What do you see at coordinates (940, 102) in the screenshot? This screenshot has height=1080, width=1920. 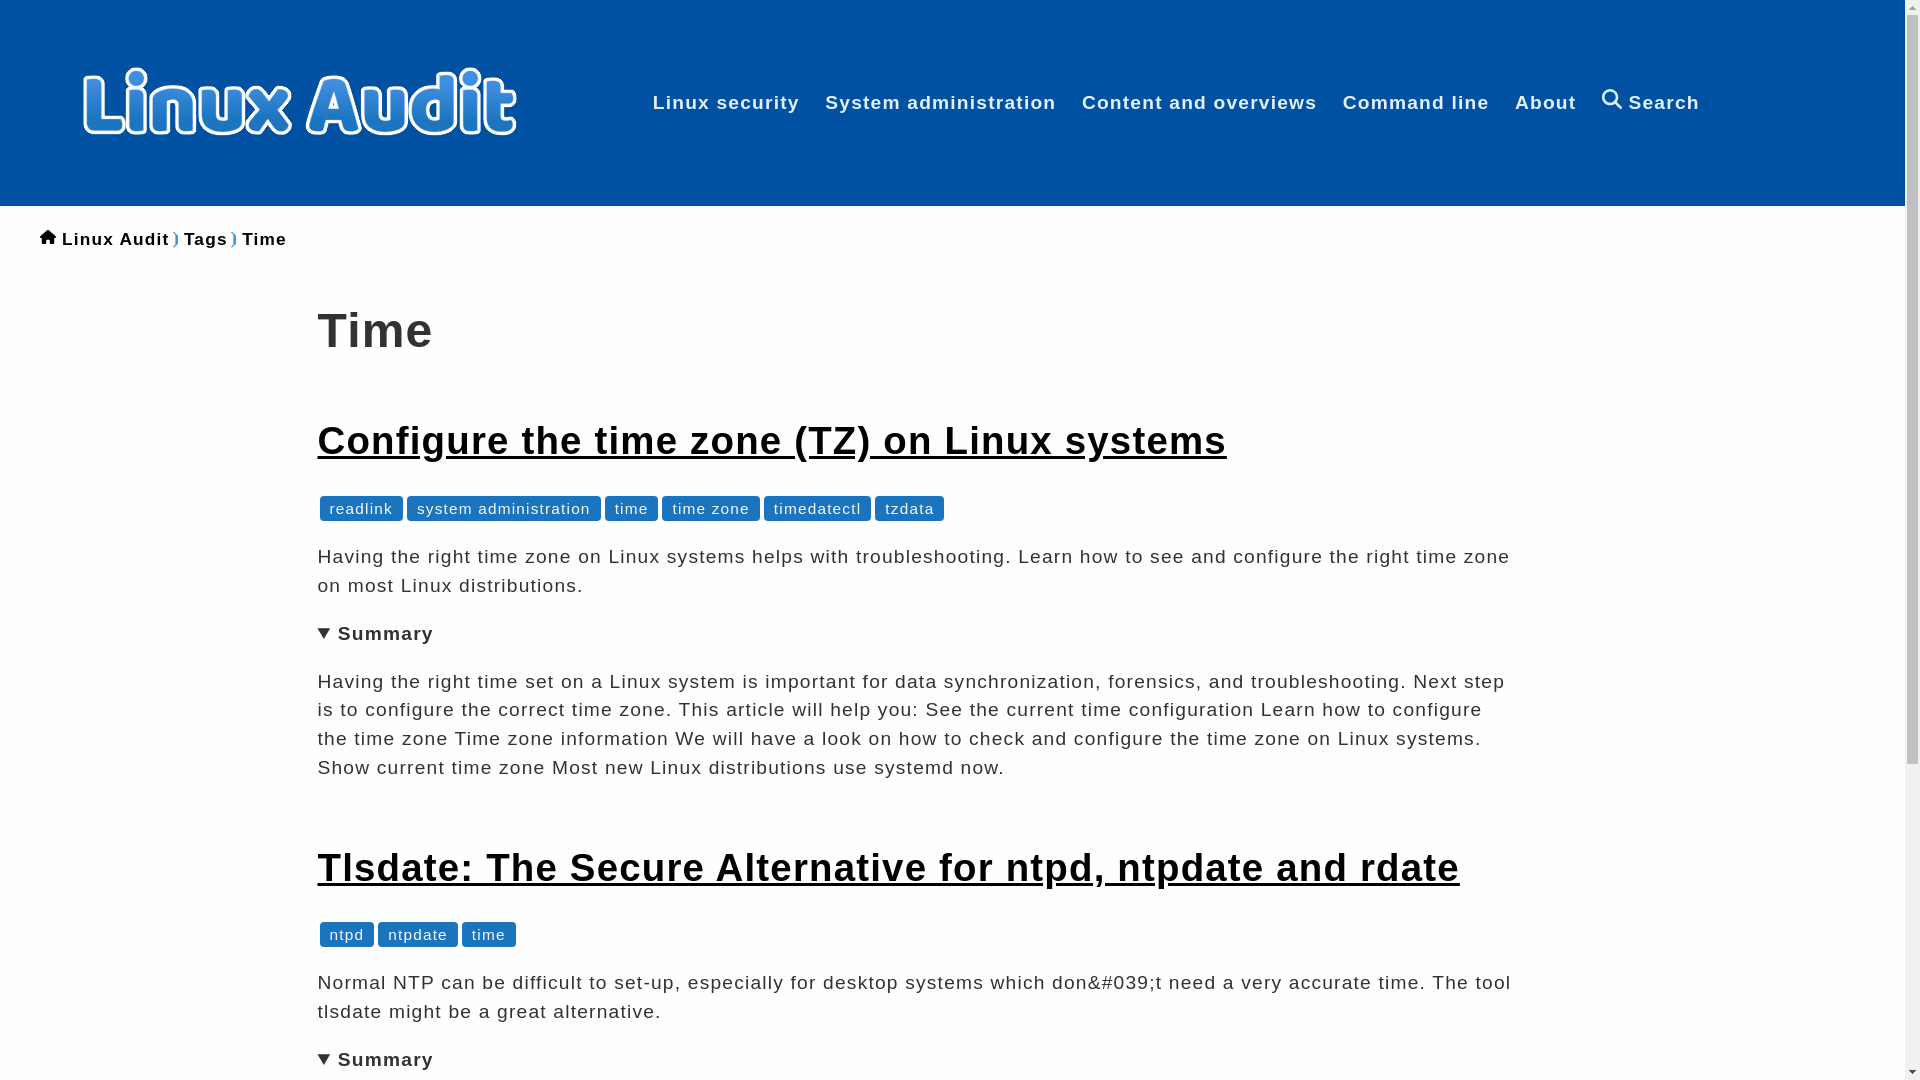 I see `System administration` at bounding box center [940, 102].